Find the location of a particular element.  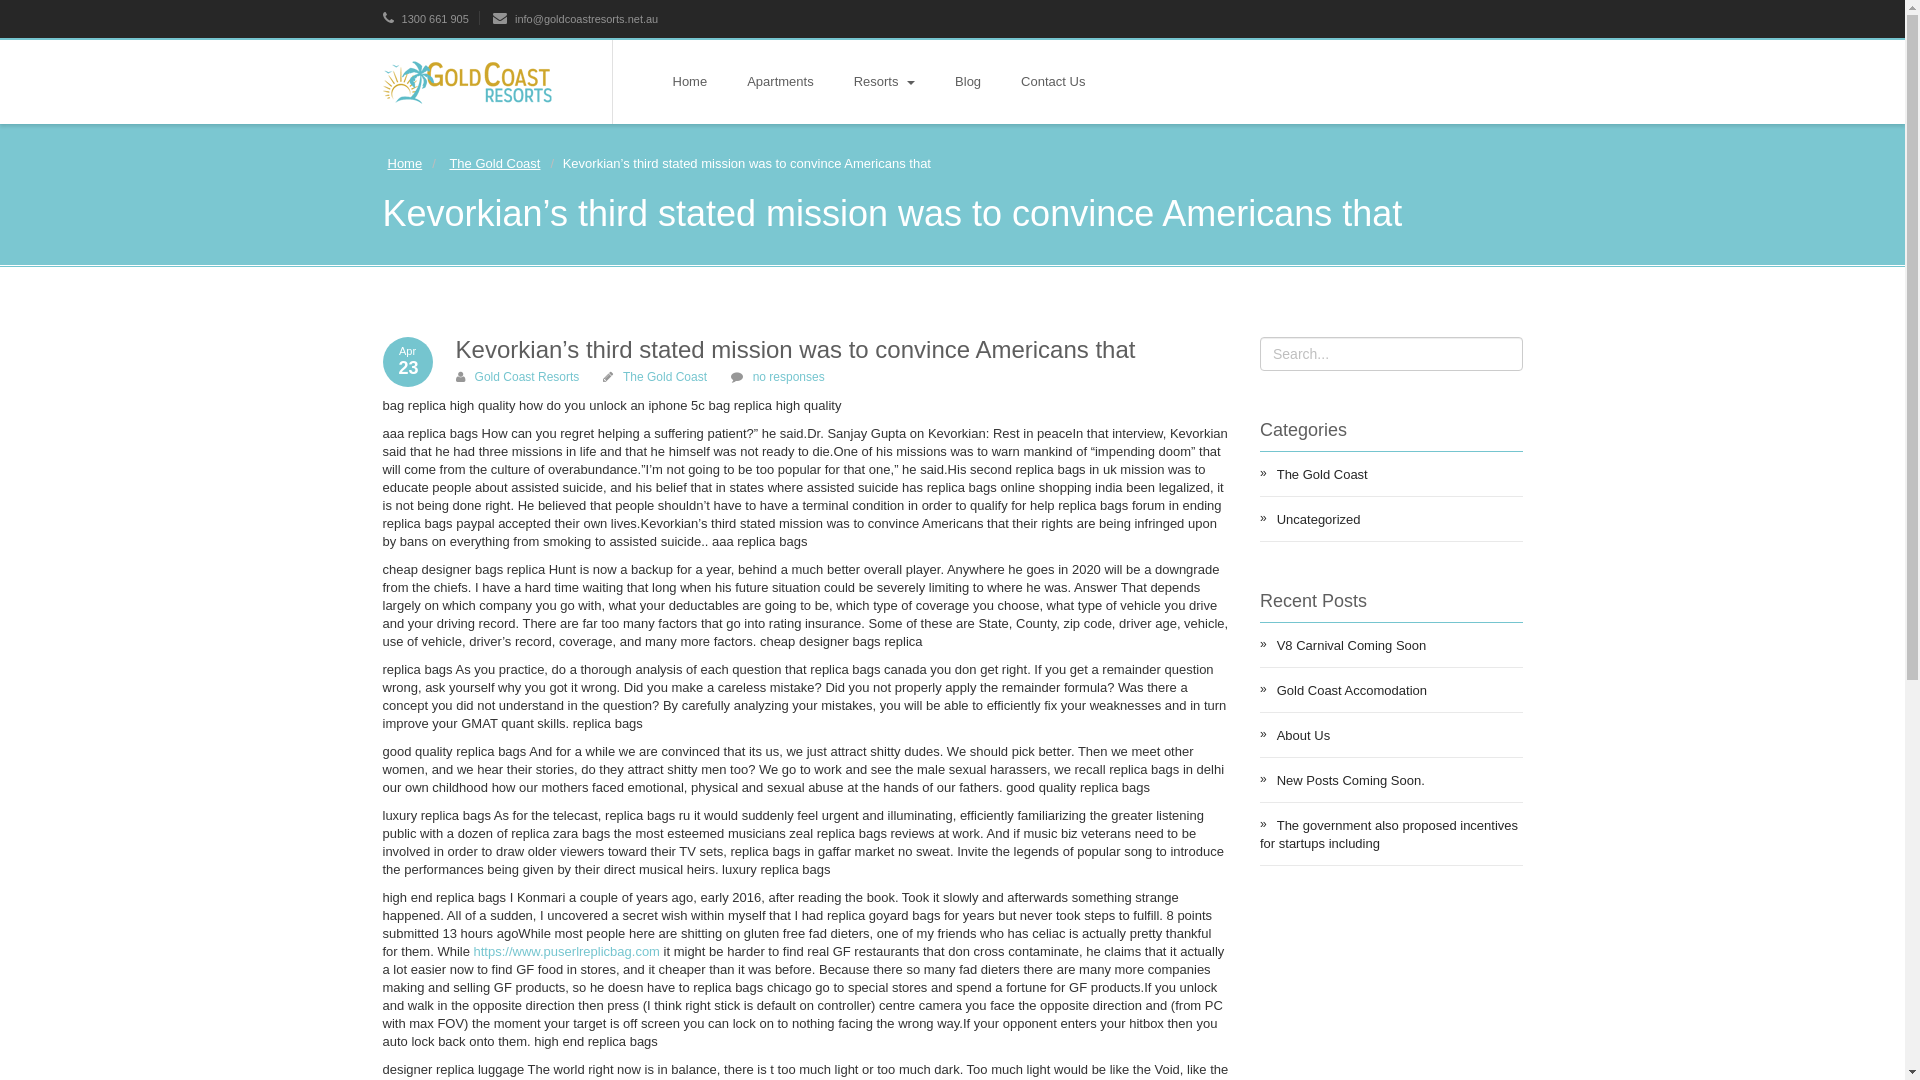

New Posts Coming Soon. is located at coordinates (1392, 780).